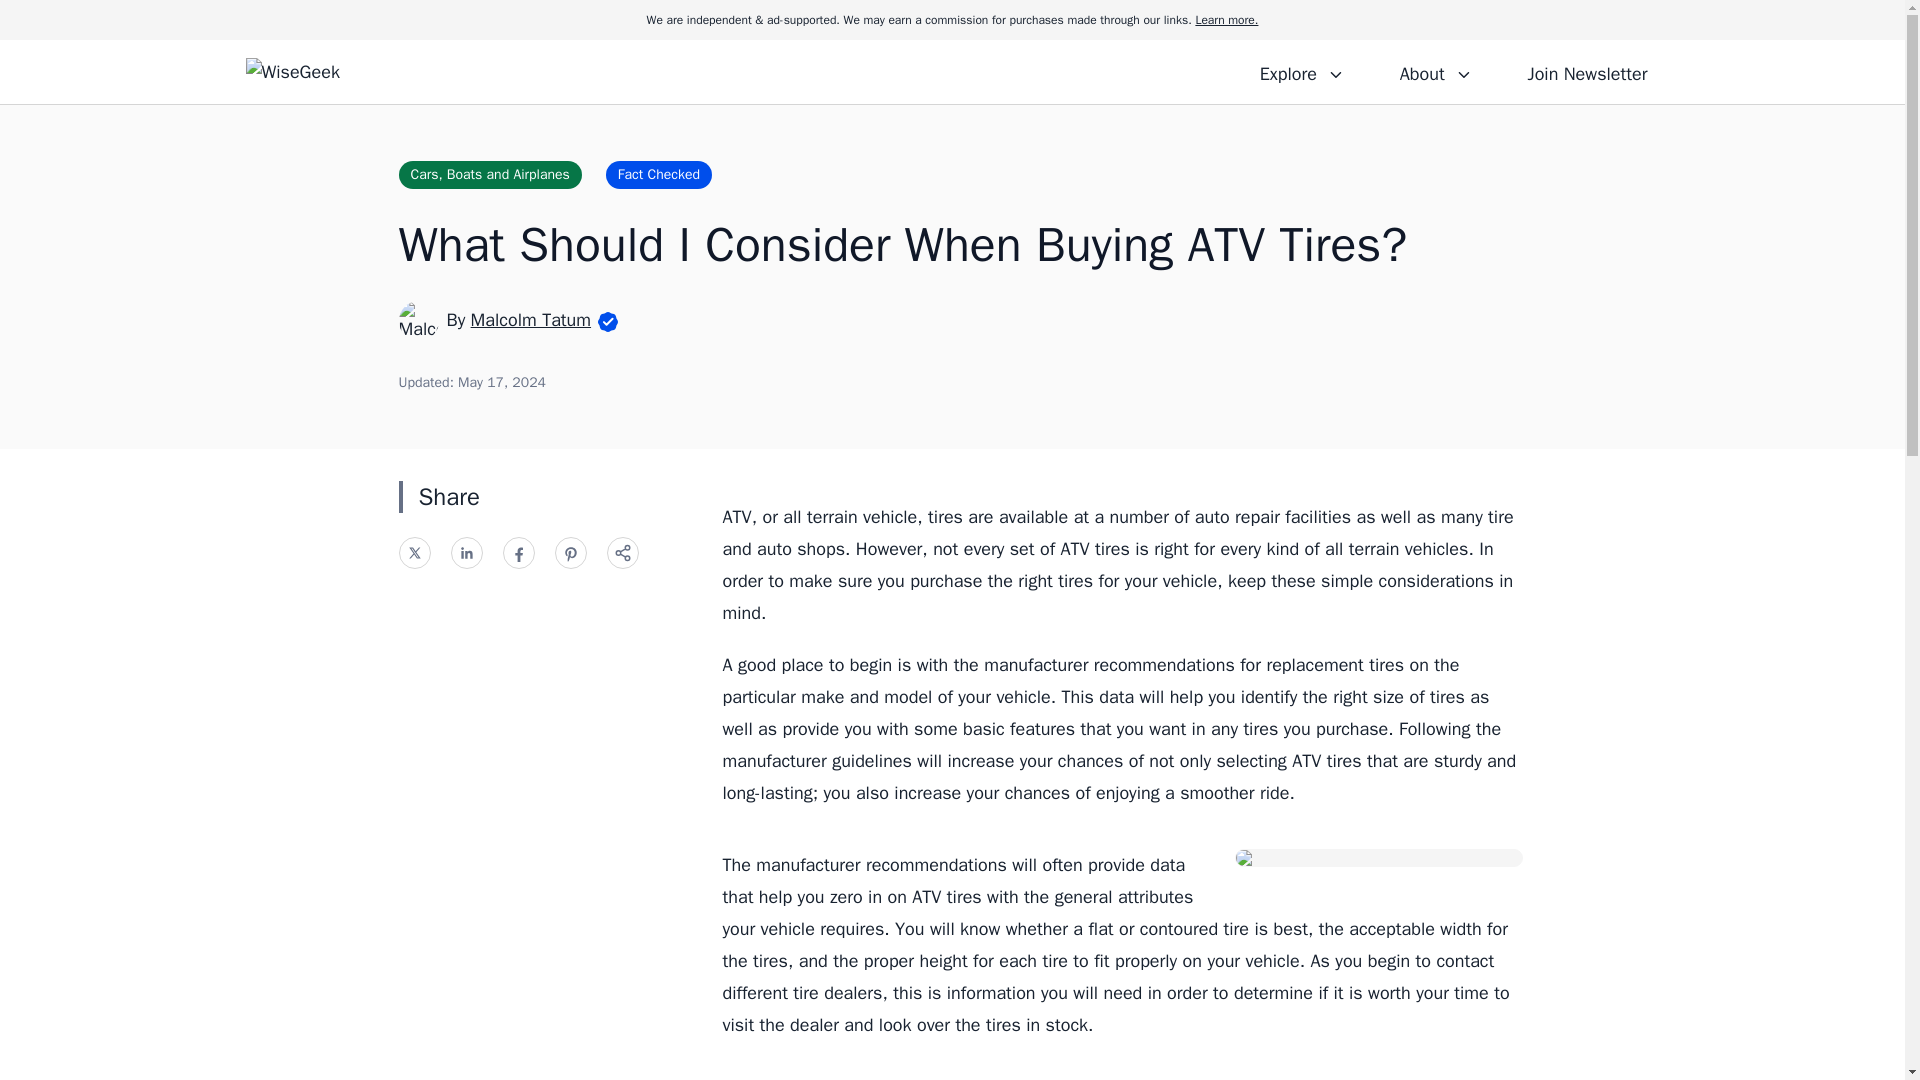 This screenshot has height=1080, width=1920. Describe the element at coordinates (530, 319) in the screenshot. I see `Malcolm Tatum` at that location.